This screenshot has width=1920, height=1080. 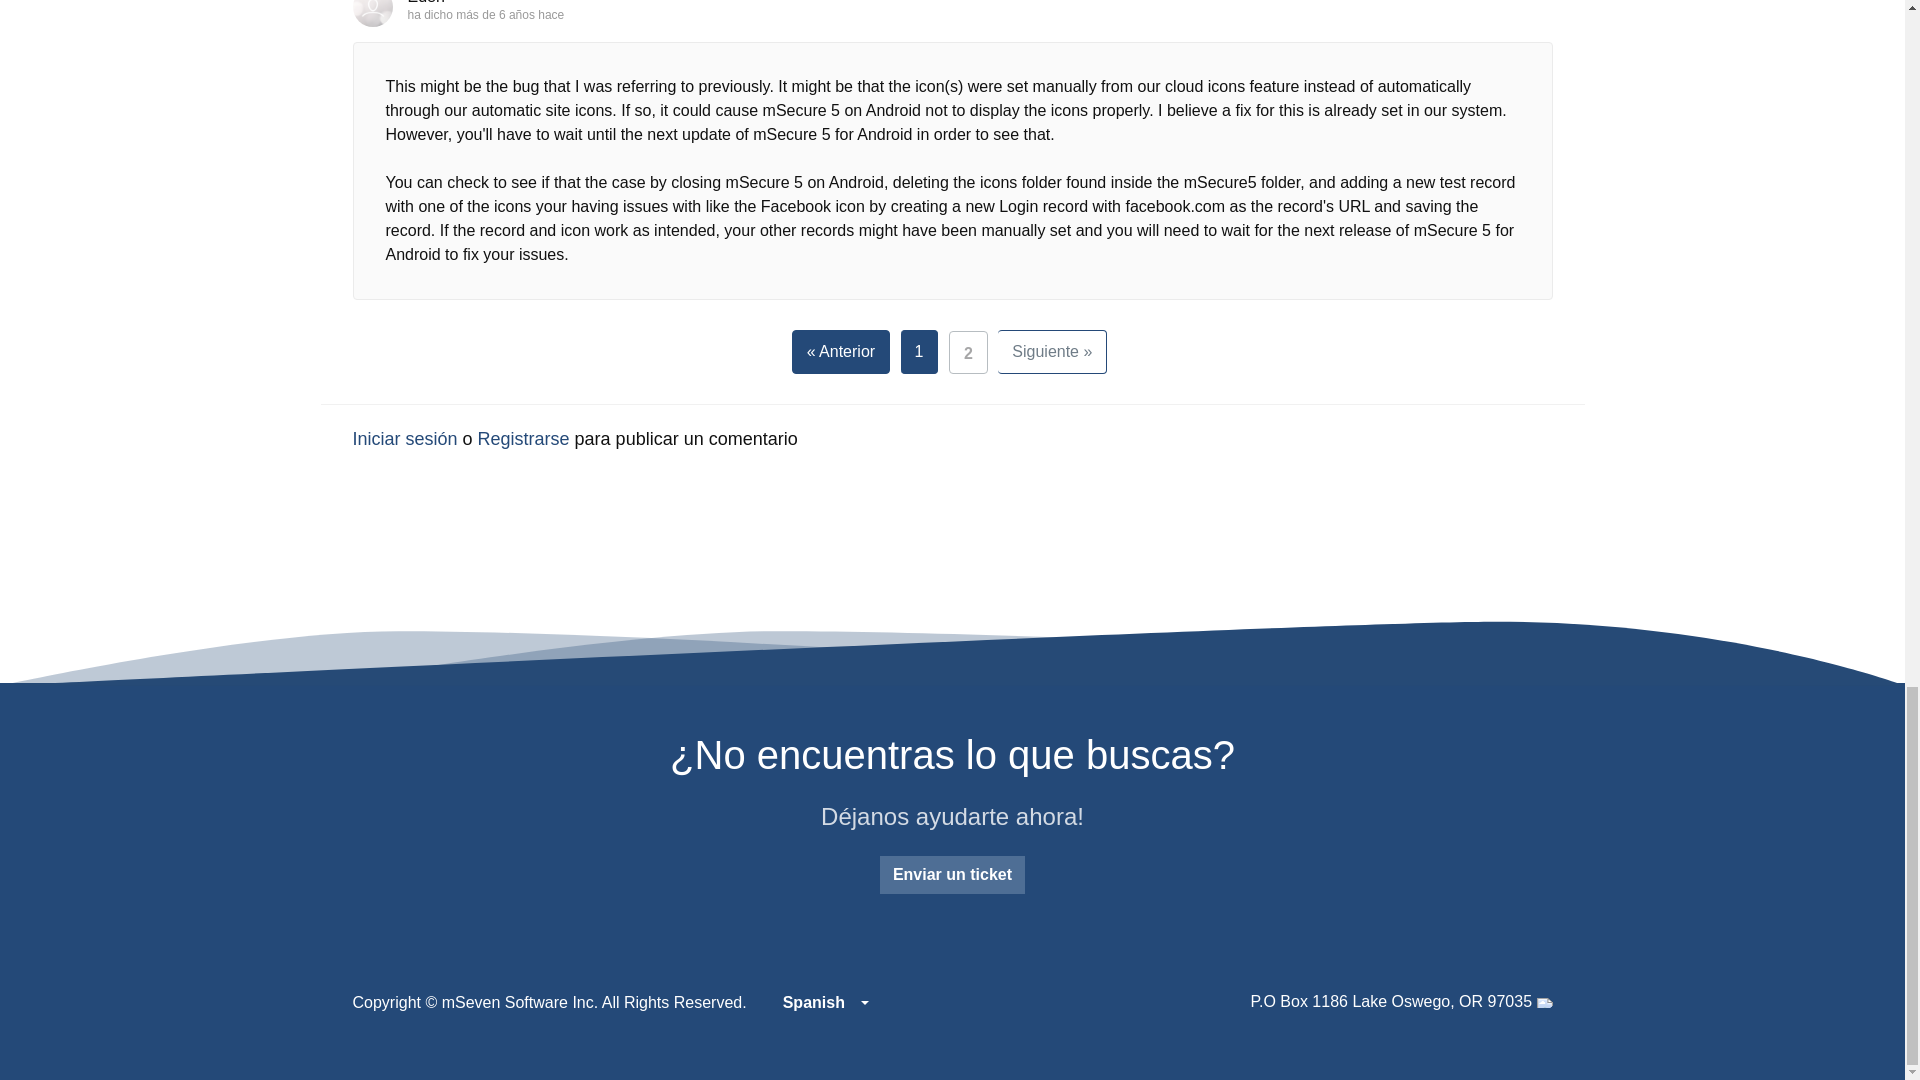 What do you see at coordinates (968, 352) in the screenshot?
I see `2` at bounding box center [968, 352].